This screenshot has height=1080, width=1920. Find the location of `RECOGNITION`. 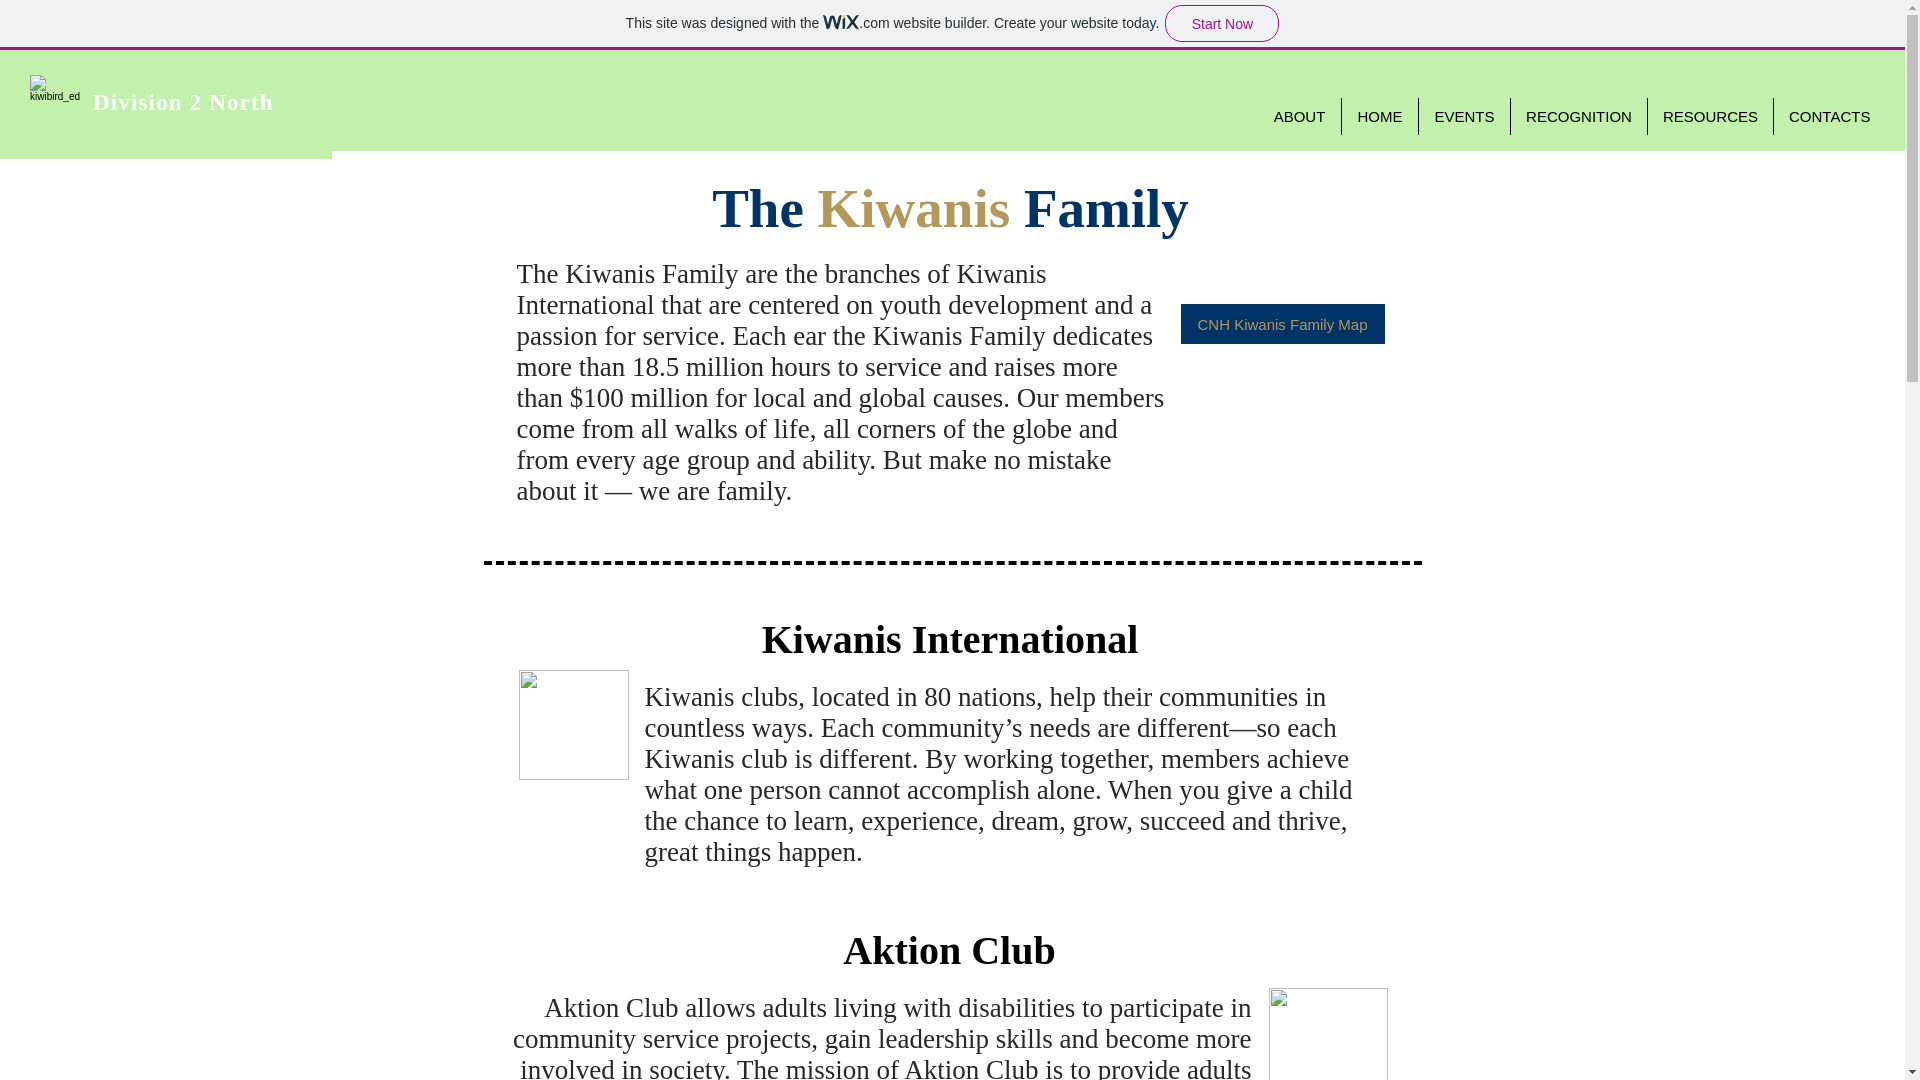

RECOGNITION is located at coordinates (1578, 116).